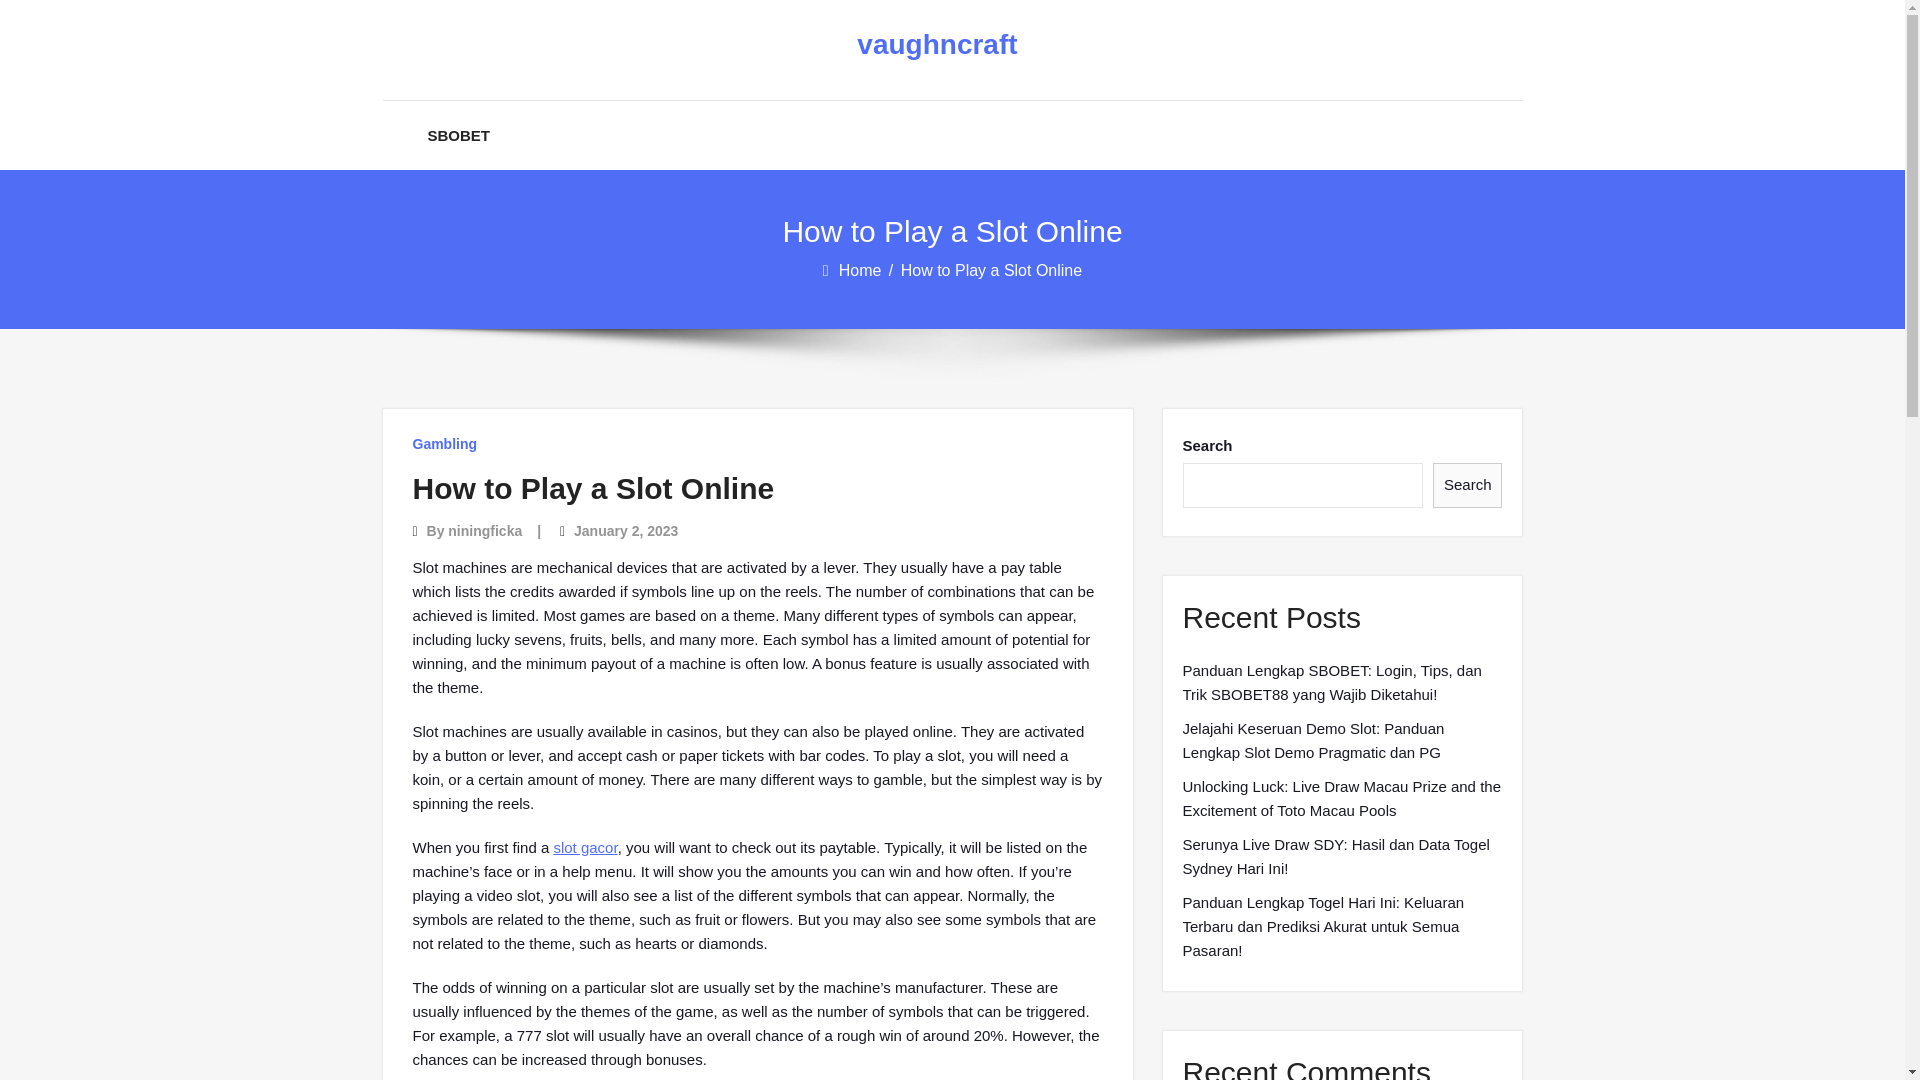 Image resolution: width=1920 pixels, height=1080 pixels. What do you see at coordinates (484, 530) in the screenshot?
I see `niningficka` at bounding box center [484, 530].